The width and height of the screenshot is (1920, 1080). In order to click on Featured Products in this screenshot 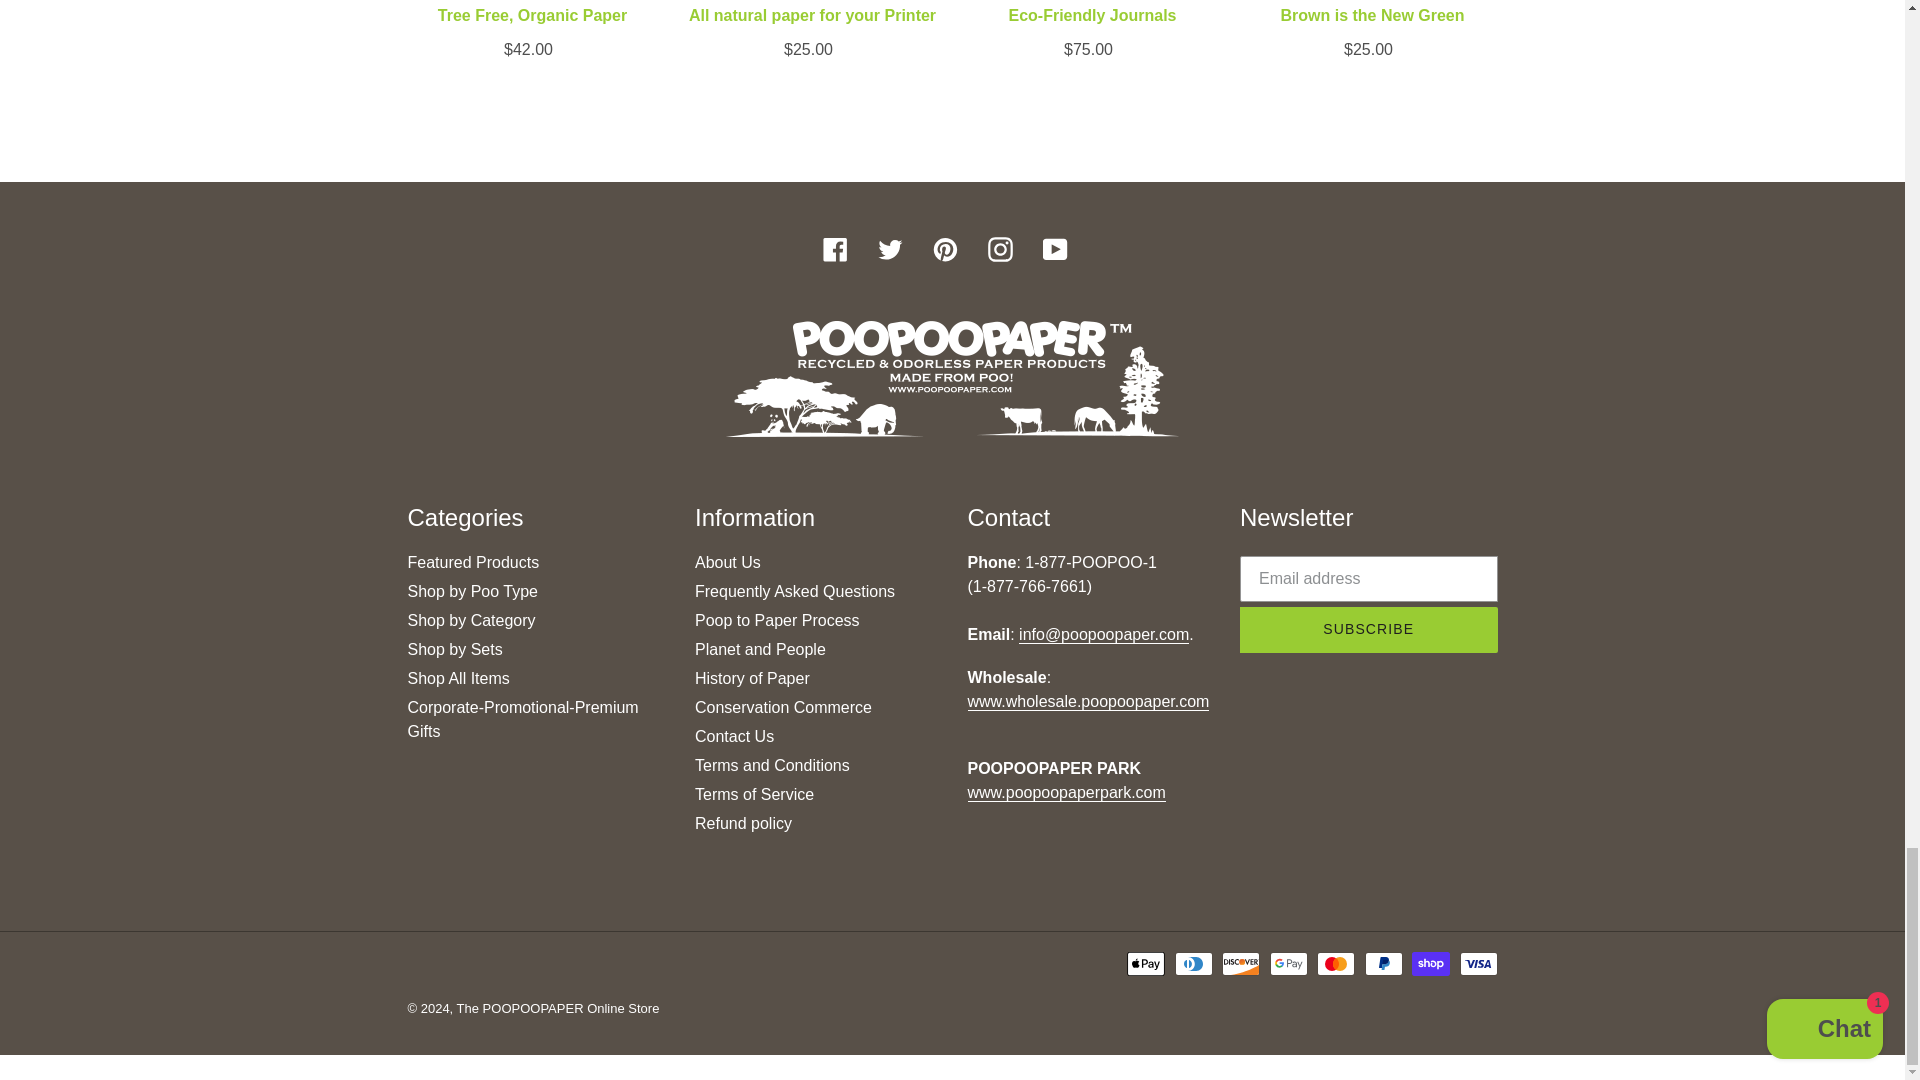, I will do `click(473, 562)`.